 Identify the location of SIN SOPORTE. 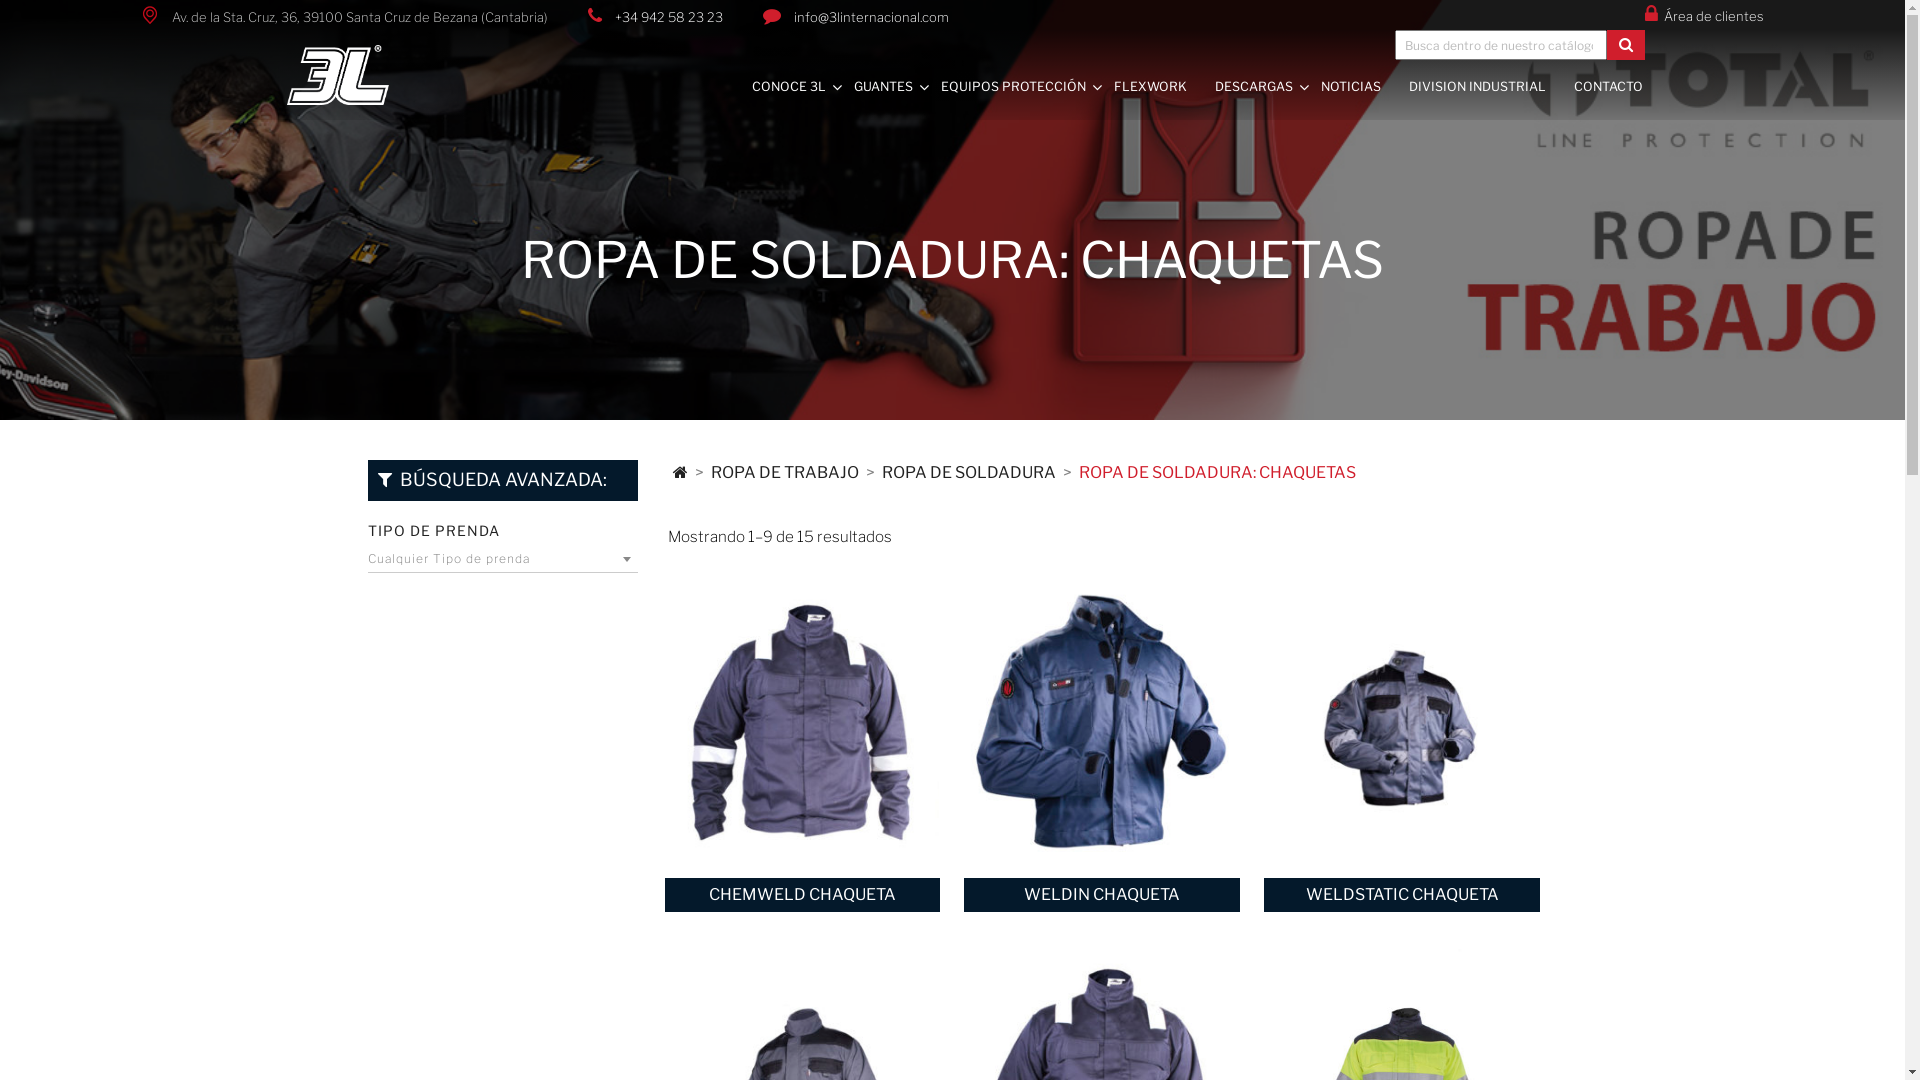
(1108, 268).